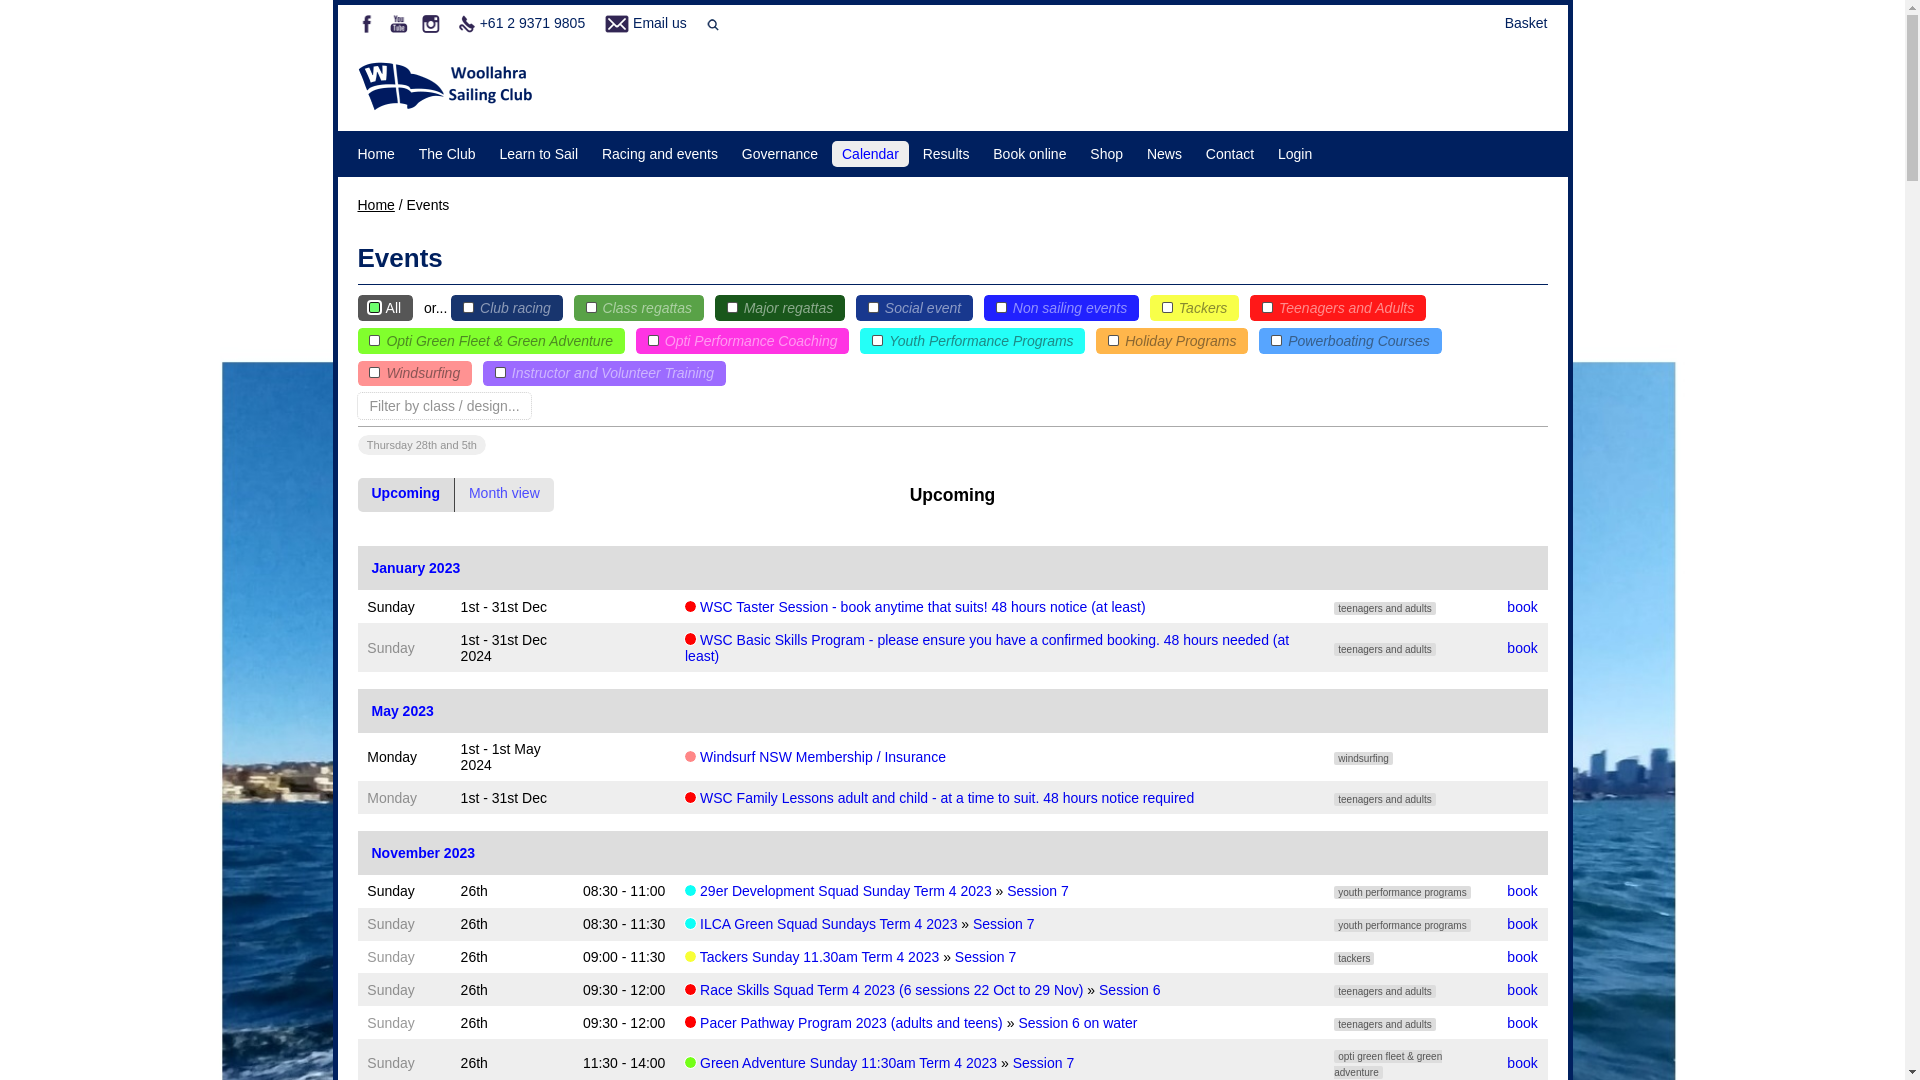  What do you see at coordinates (507, 308) in the screenshot?
I see `Club racing` at bounding box center [507, 308].